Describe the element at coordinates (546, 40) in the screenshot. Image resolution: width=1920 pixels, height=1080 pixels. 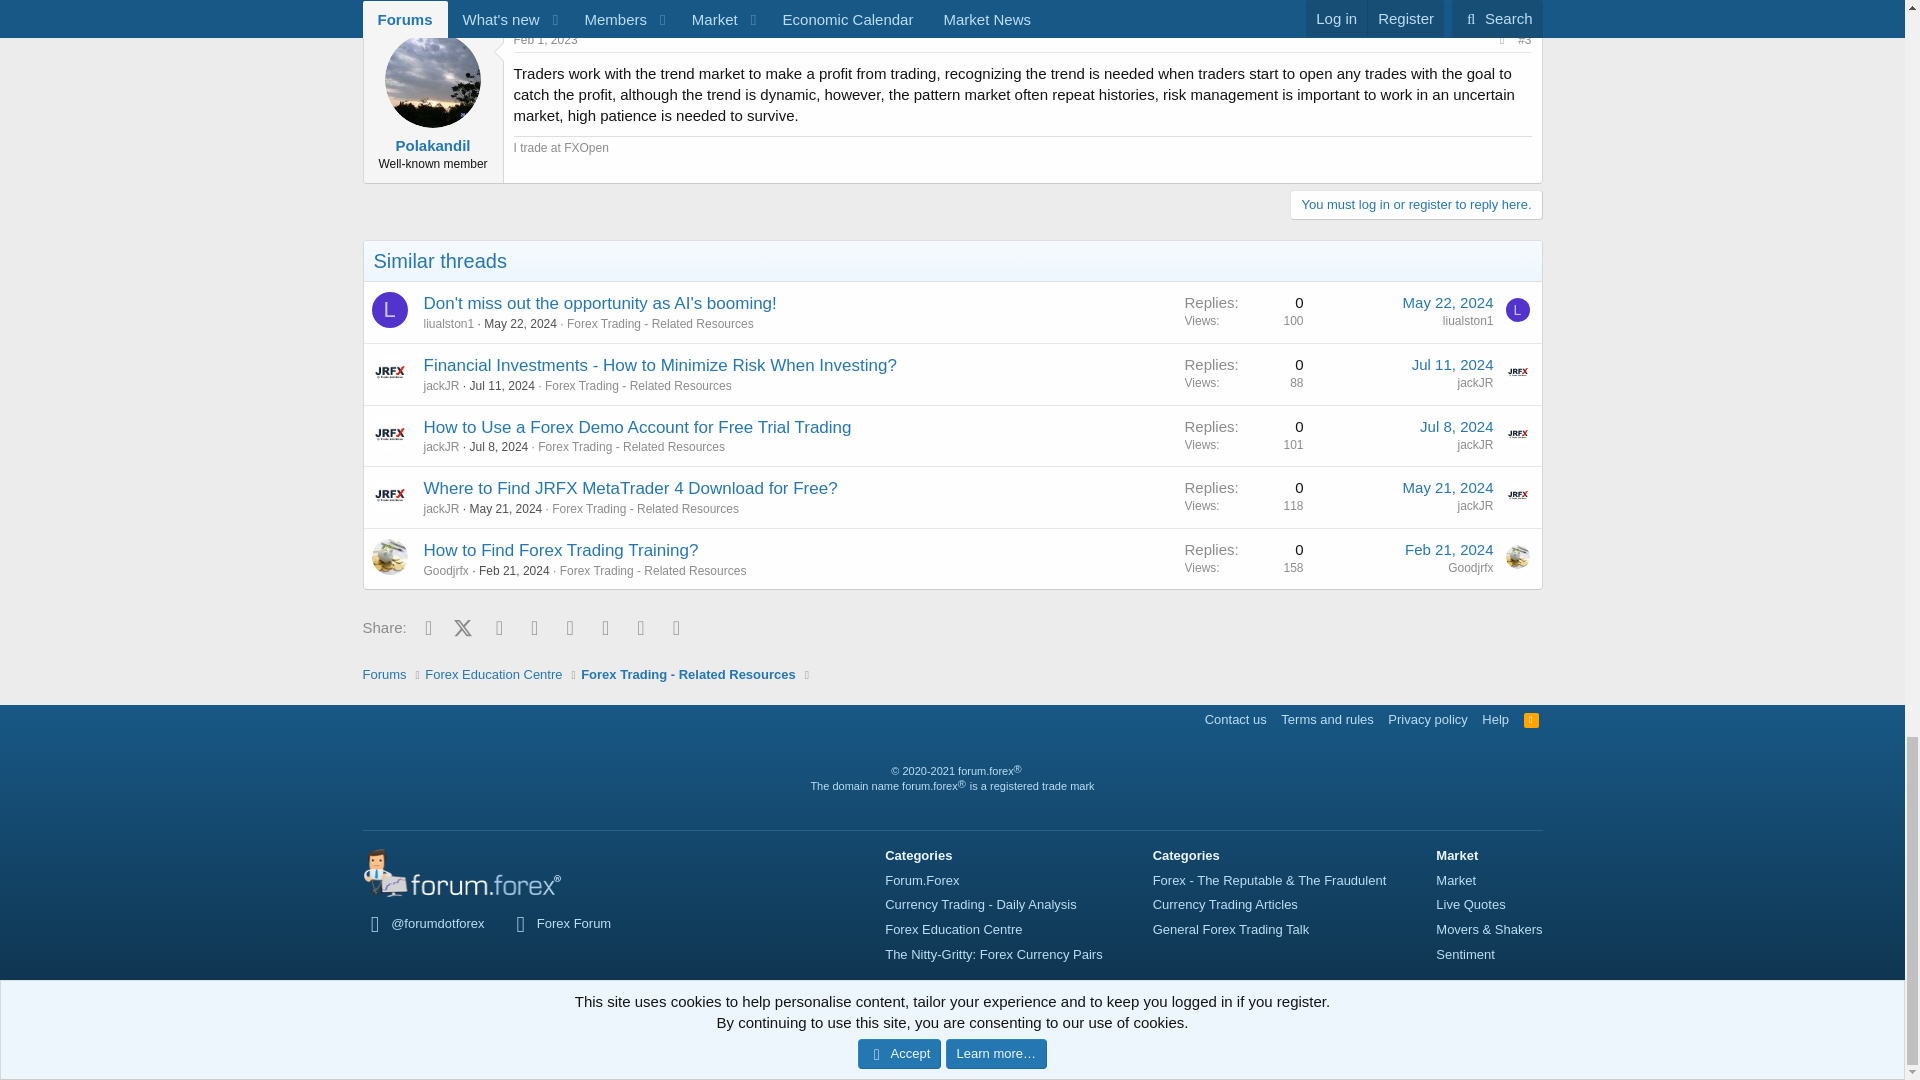
I see `Feb 1, 2023 at 9:48 PM` at that location.